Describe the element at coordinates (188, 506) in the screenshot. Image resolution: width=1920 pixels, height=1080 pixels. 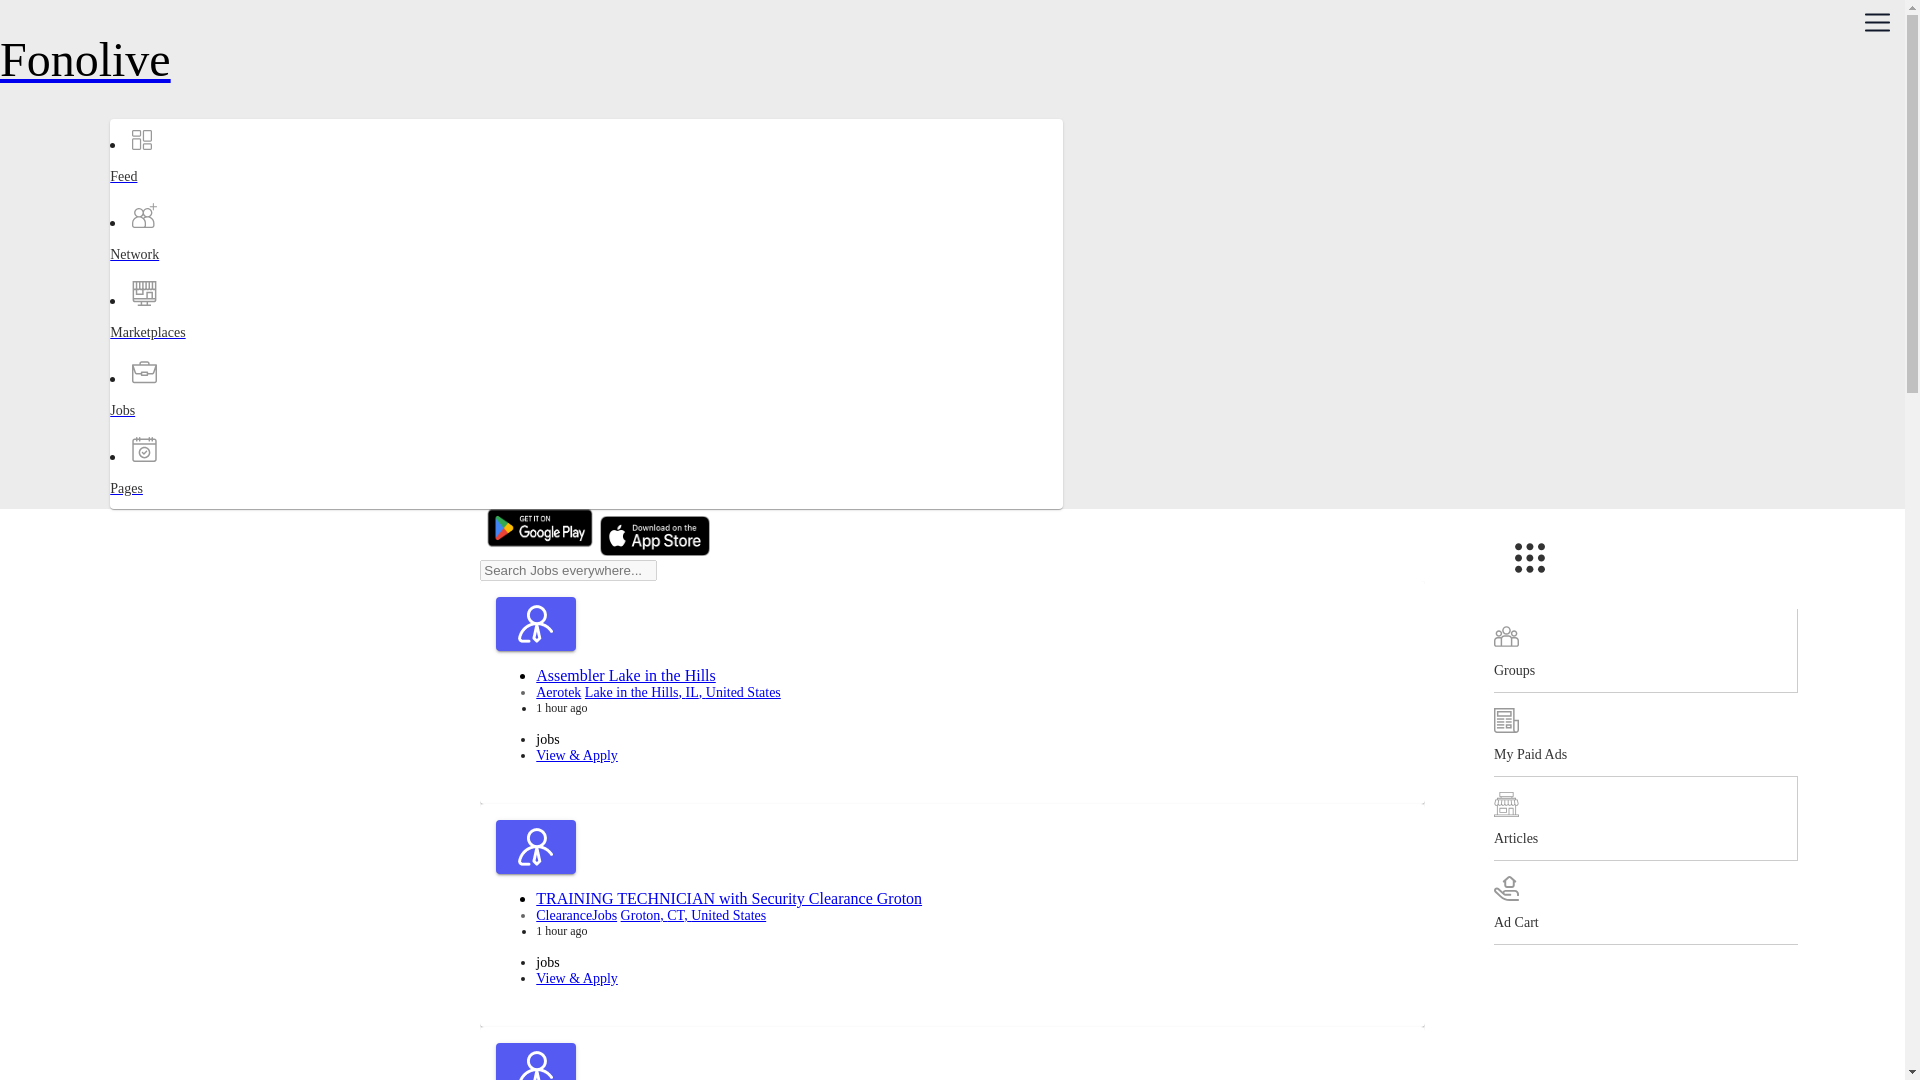
I see `Pages` at that location.